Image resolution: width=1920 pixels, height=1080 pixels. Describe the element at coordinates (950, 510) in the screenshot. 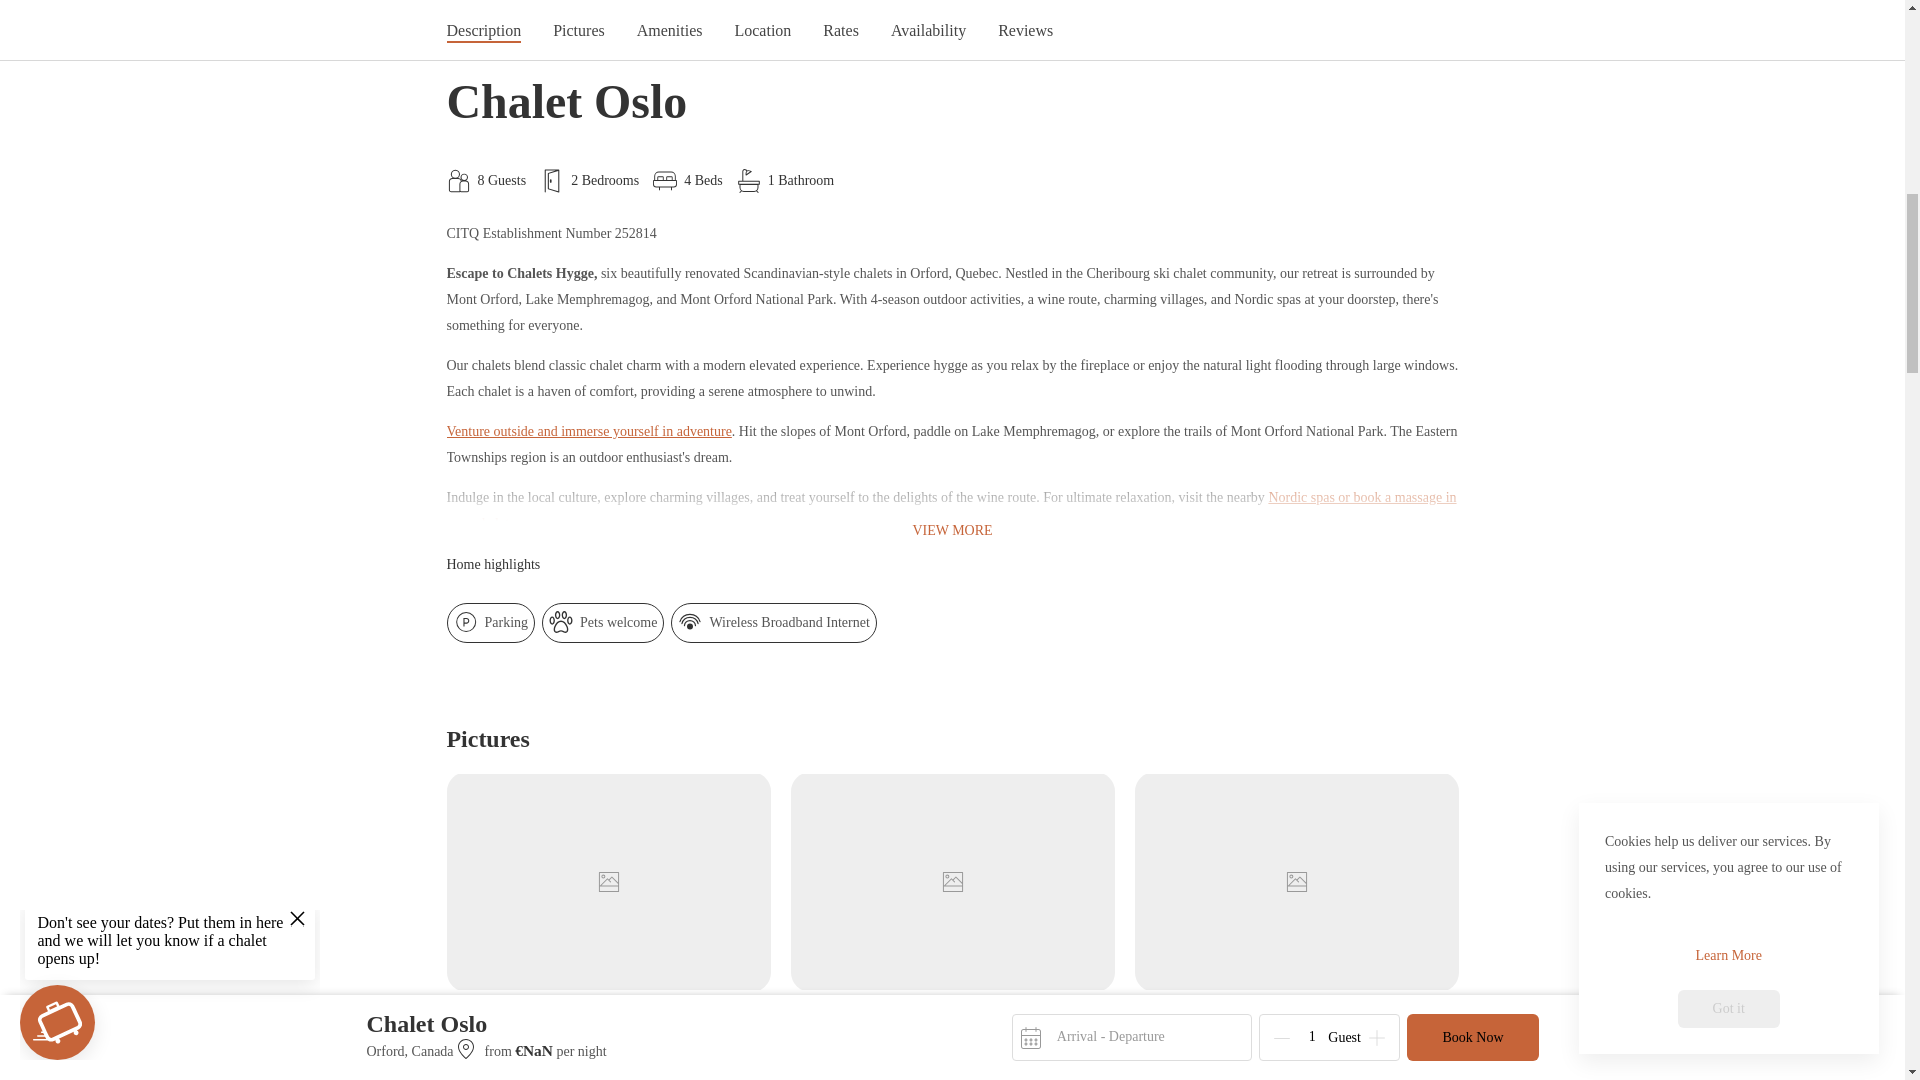

I see `Nordic spas or book a massage in your chalet` at that location.